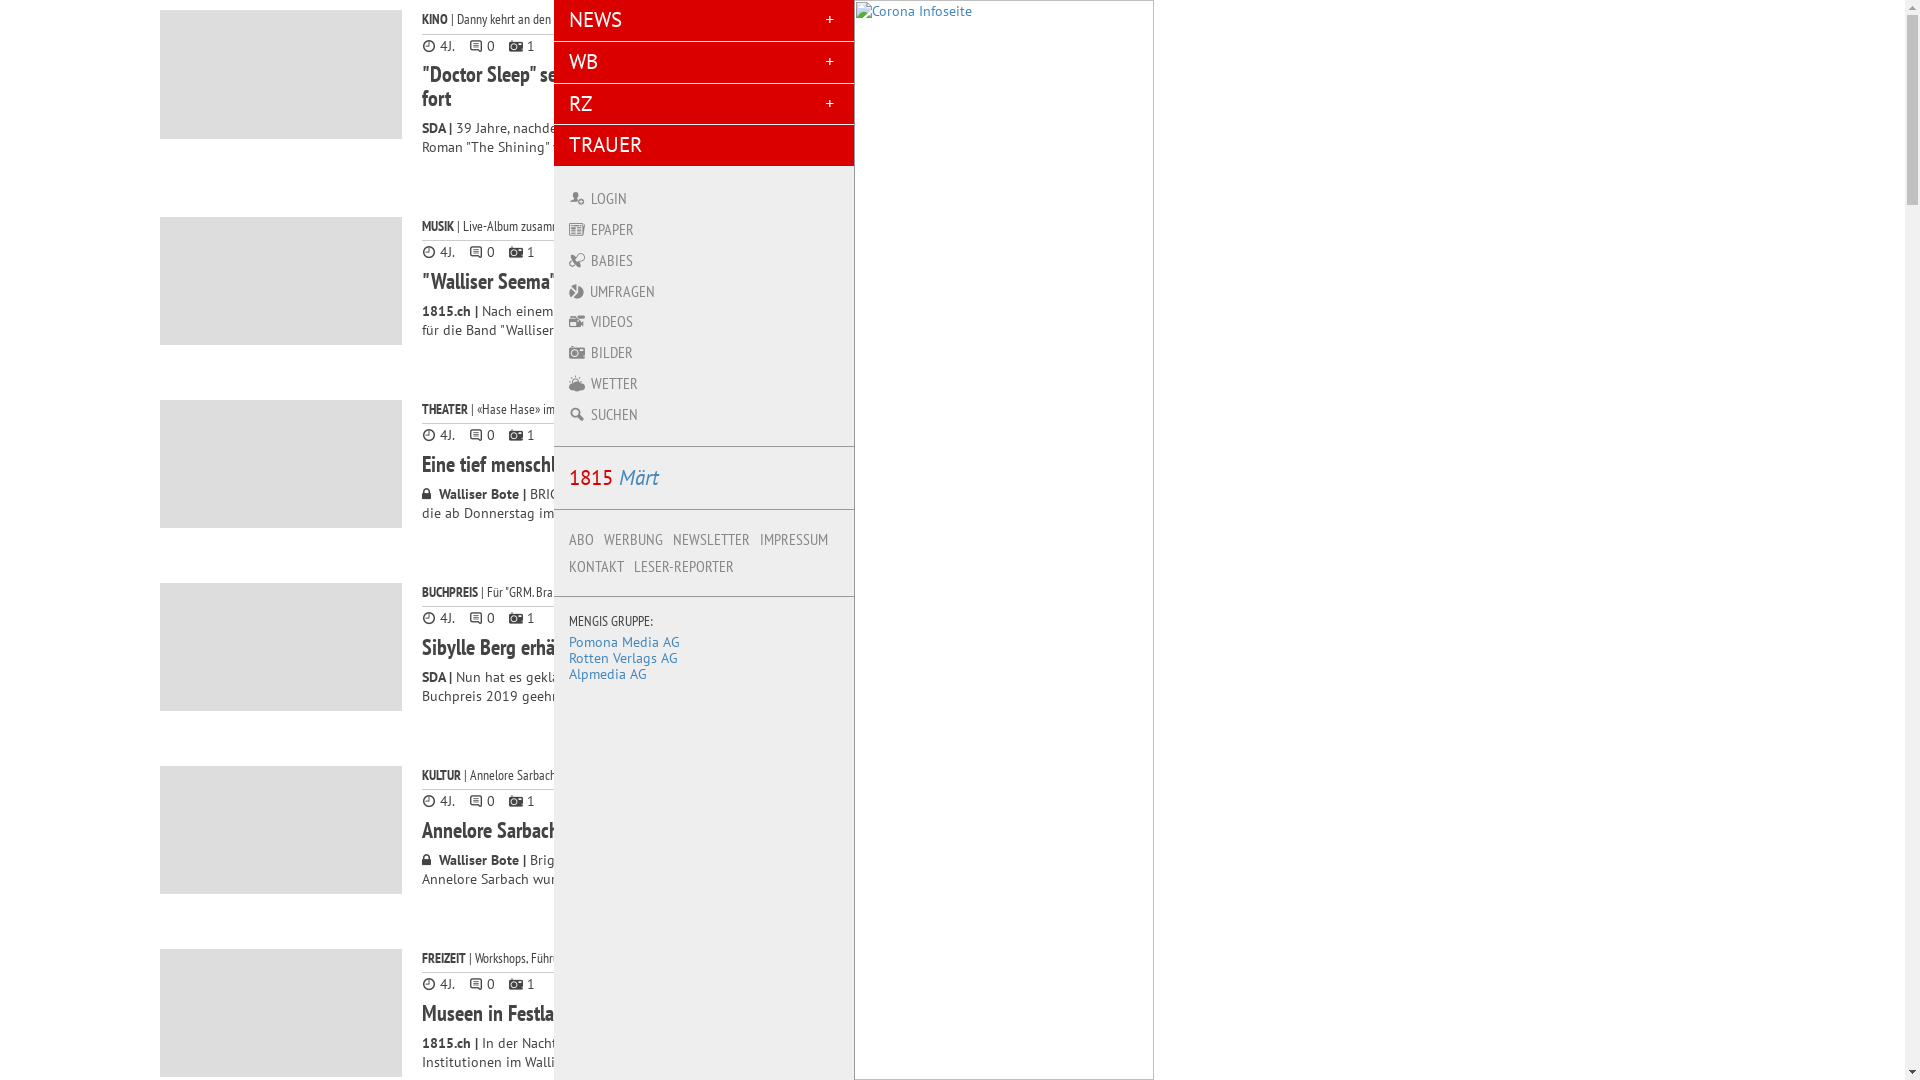 Image resolution: width=1920 pixels, height=1080 pixels. I want to click on IMPRESSUM, so click(794, 540).